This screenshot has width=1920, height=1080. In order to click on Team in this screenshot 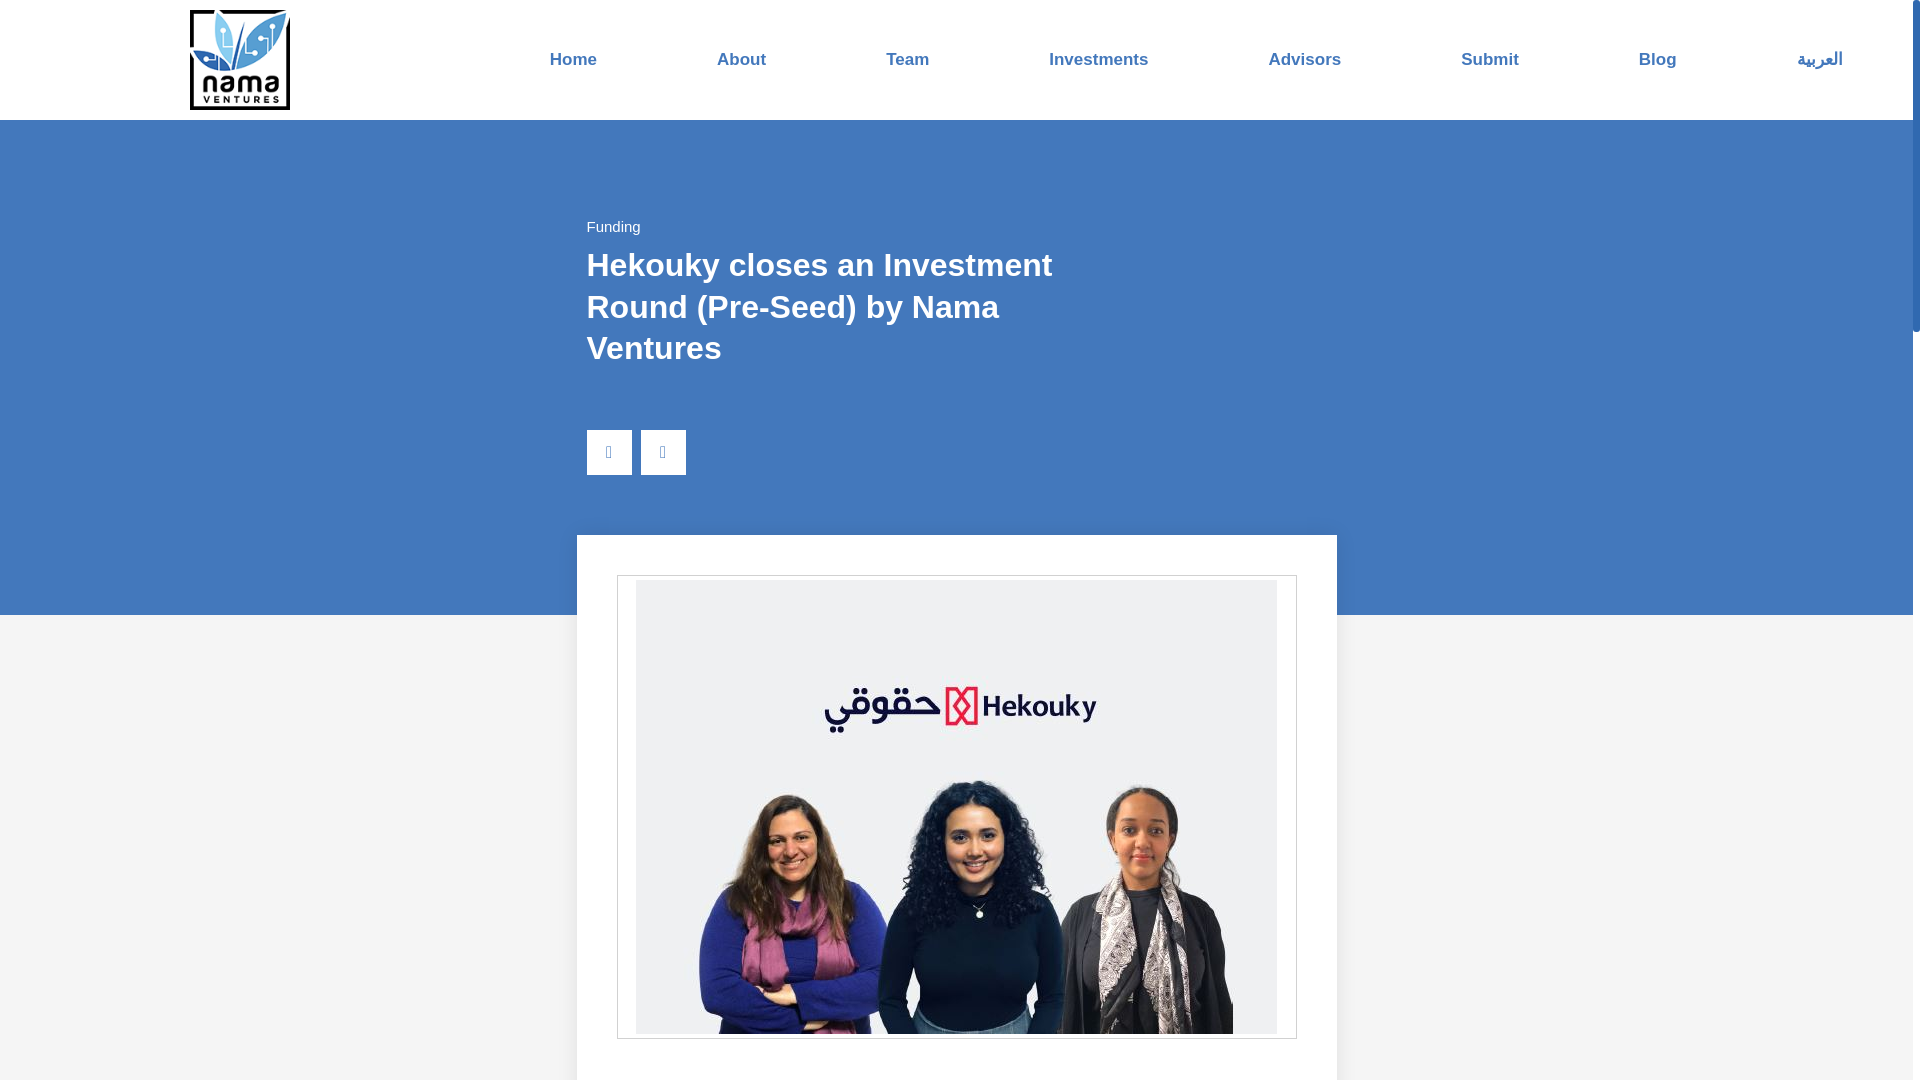, I will do `click(906, 59)`.